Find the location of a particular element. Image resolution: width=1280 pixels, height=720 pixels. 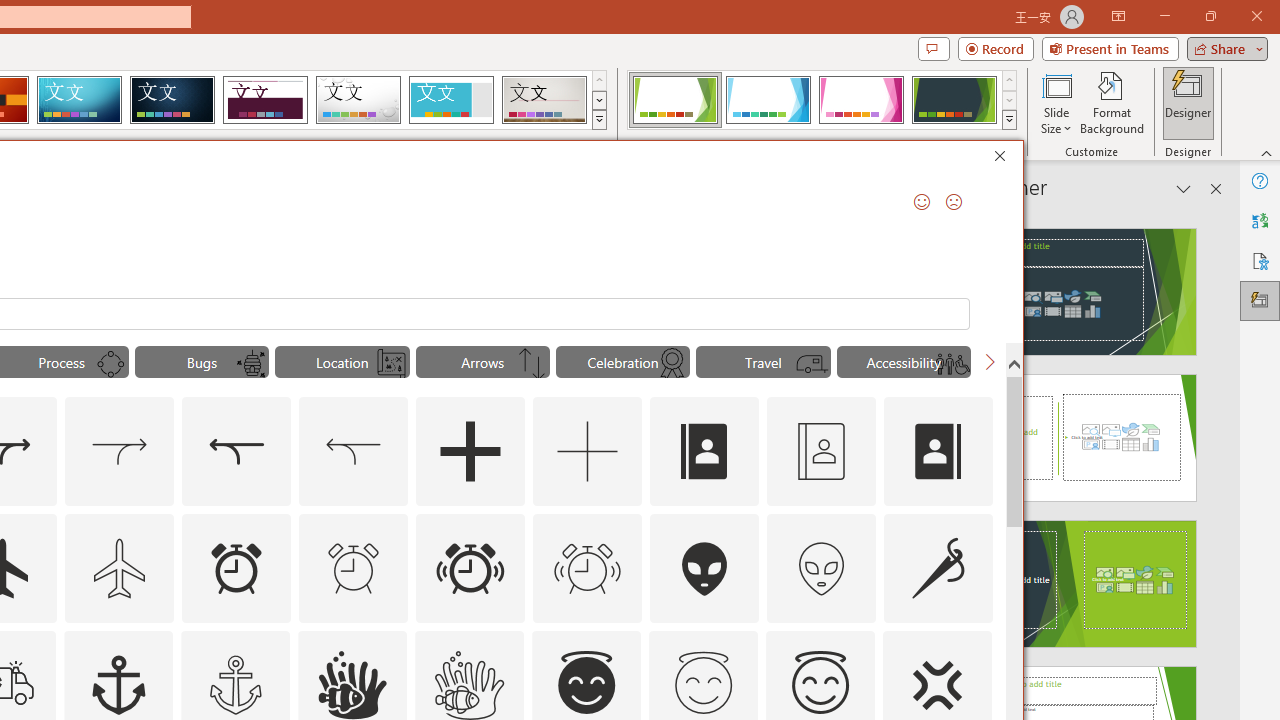

Thumbnail is located at coordinates (977, 645).